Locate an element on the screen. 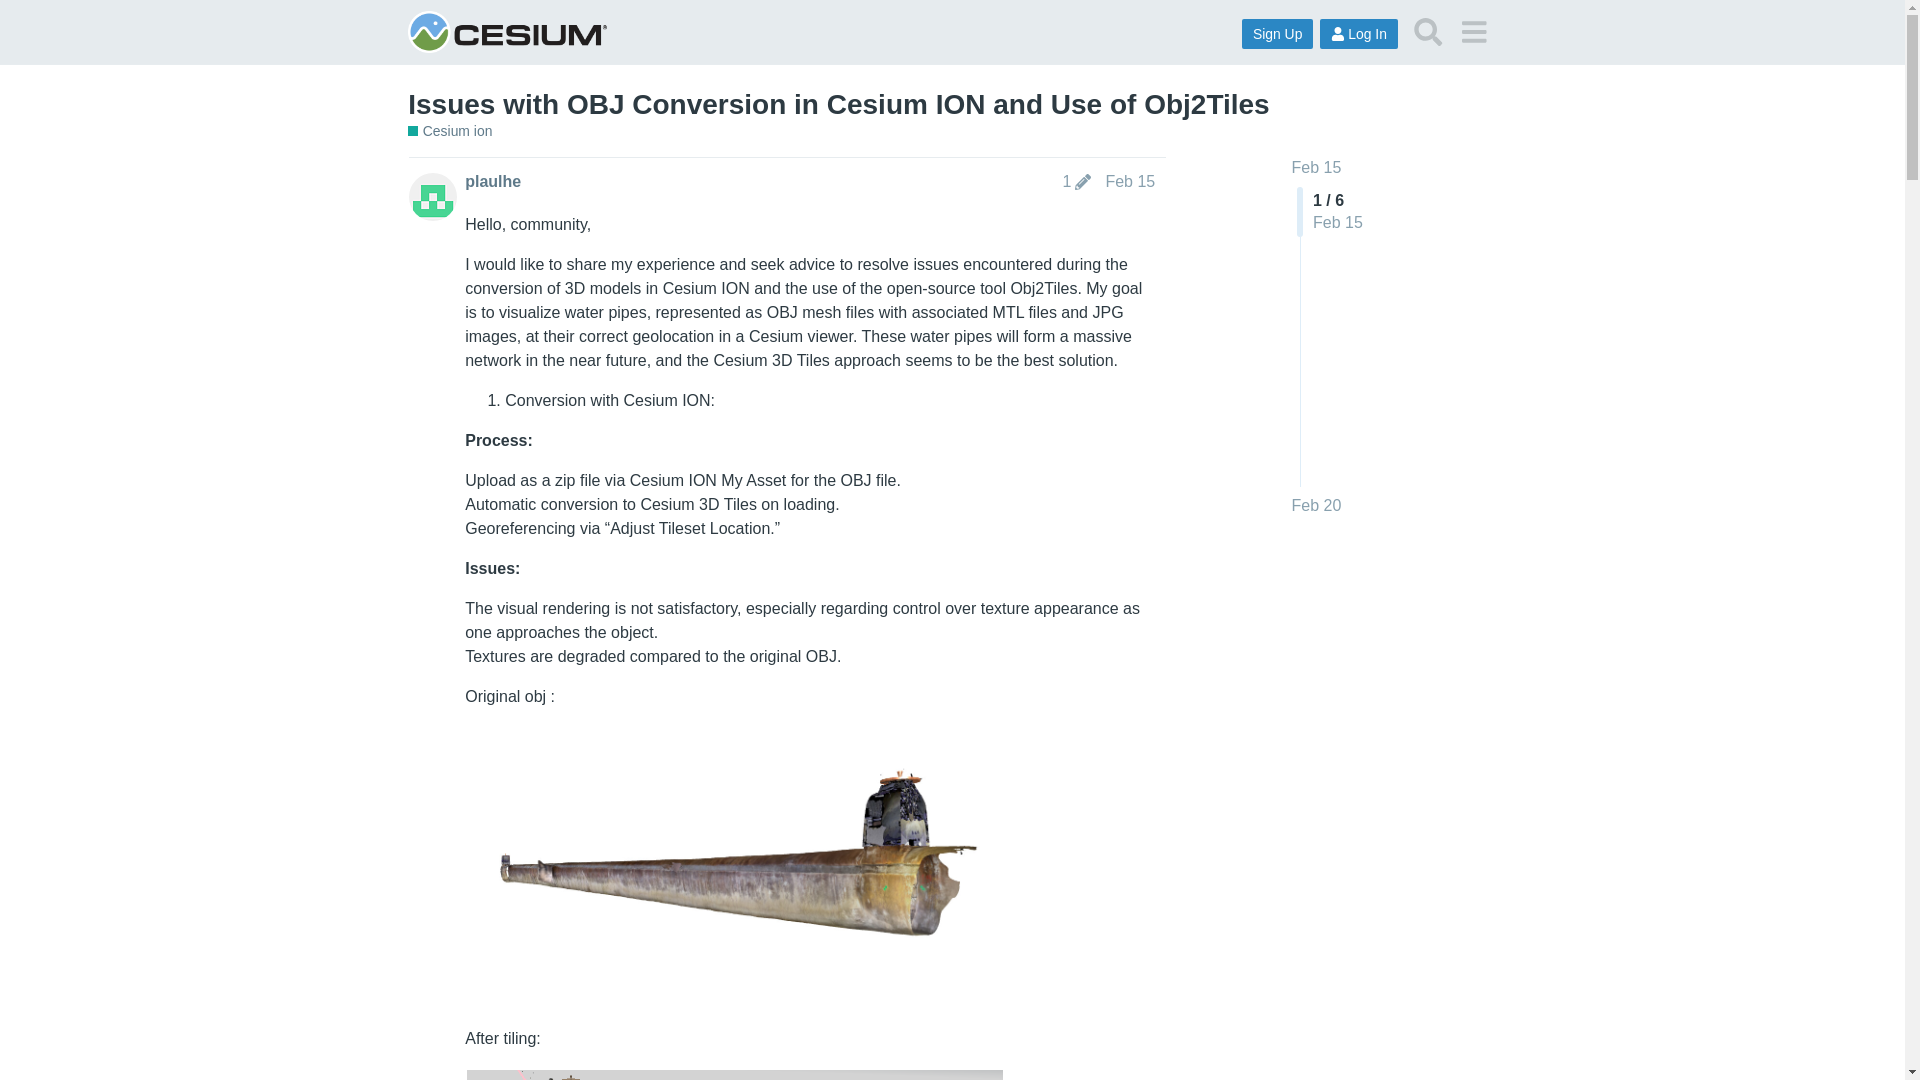 This screenshot has height=1080, width=1920. plaulhe is located at coordinates (492, 182).